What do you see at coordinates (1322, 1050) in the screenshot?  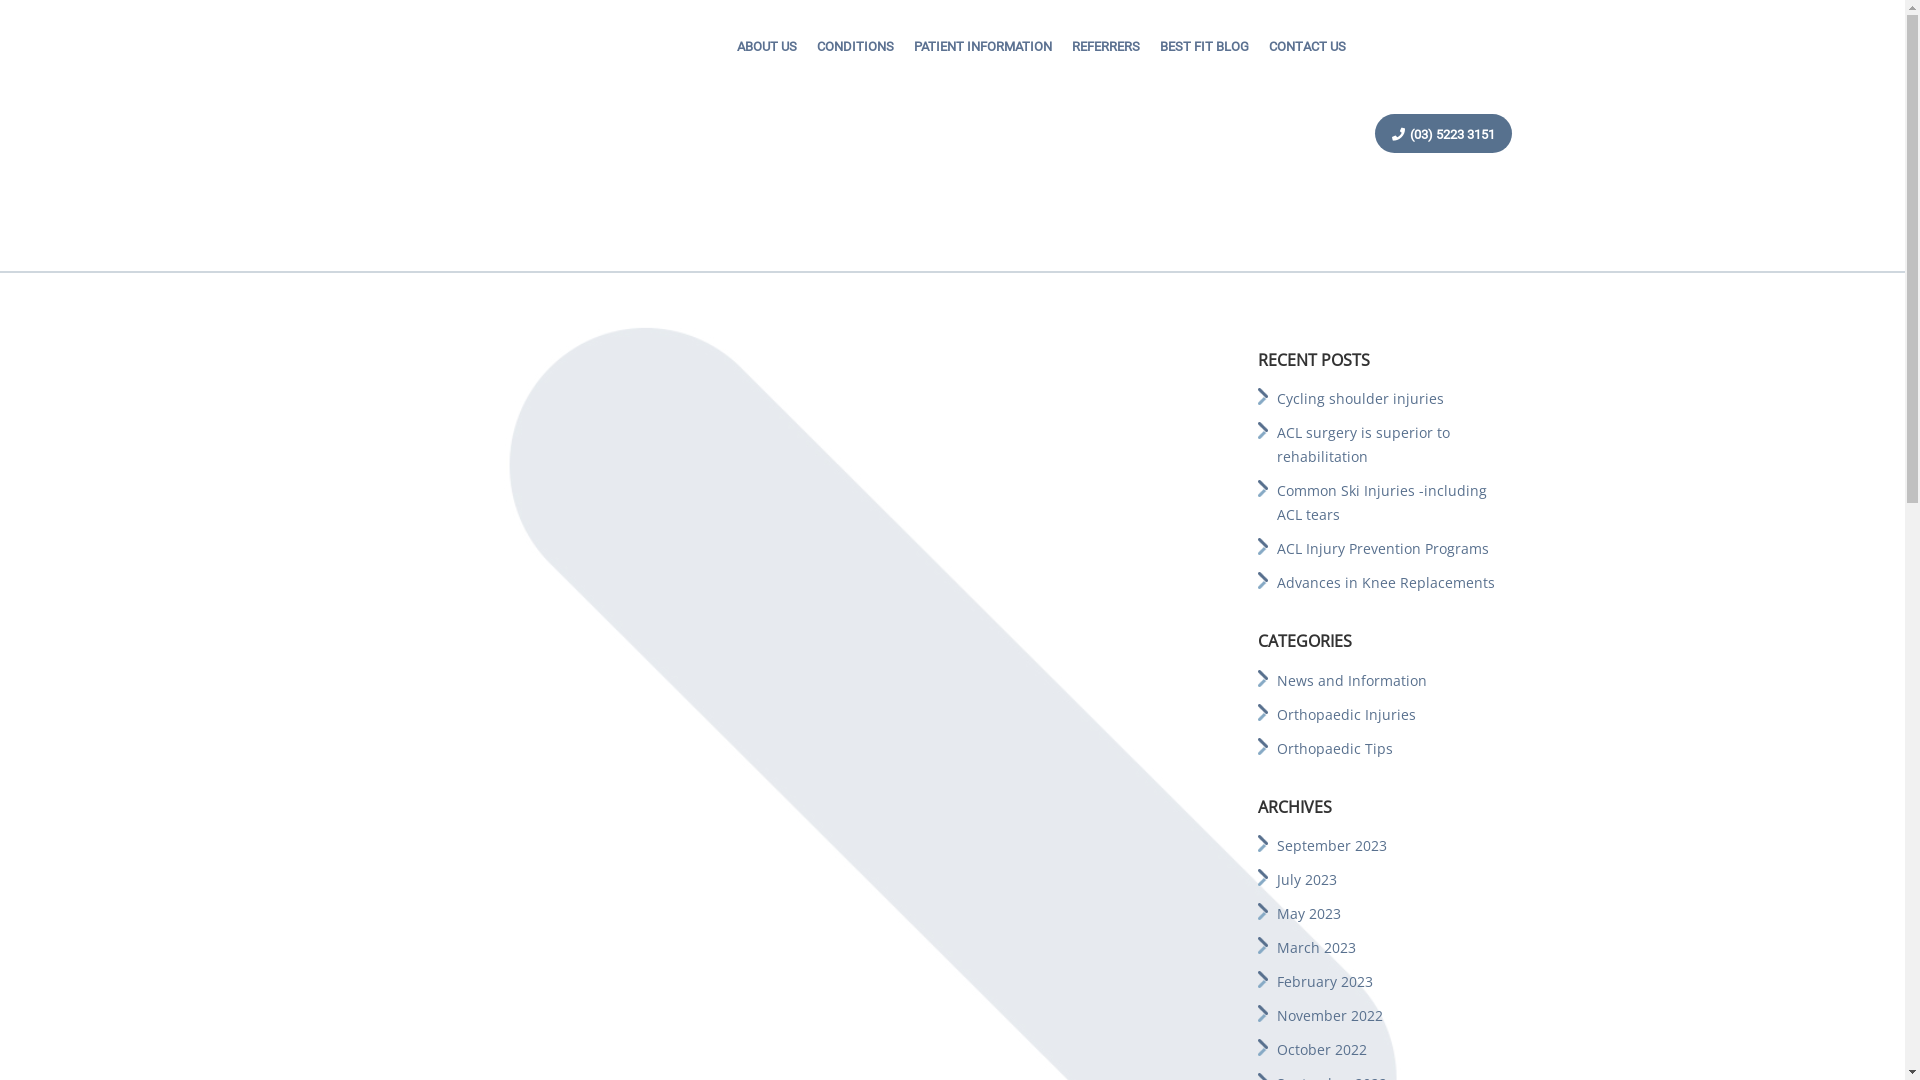 I see `October 2022` at bounding box center [1322, 1050].